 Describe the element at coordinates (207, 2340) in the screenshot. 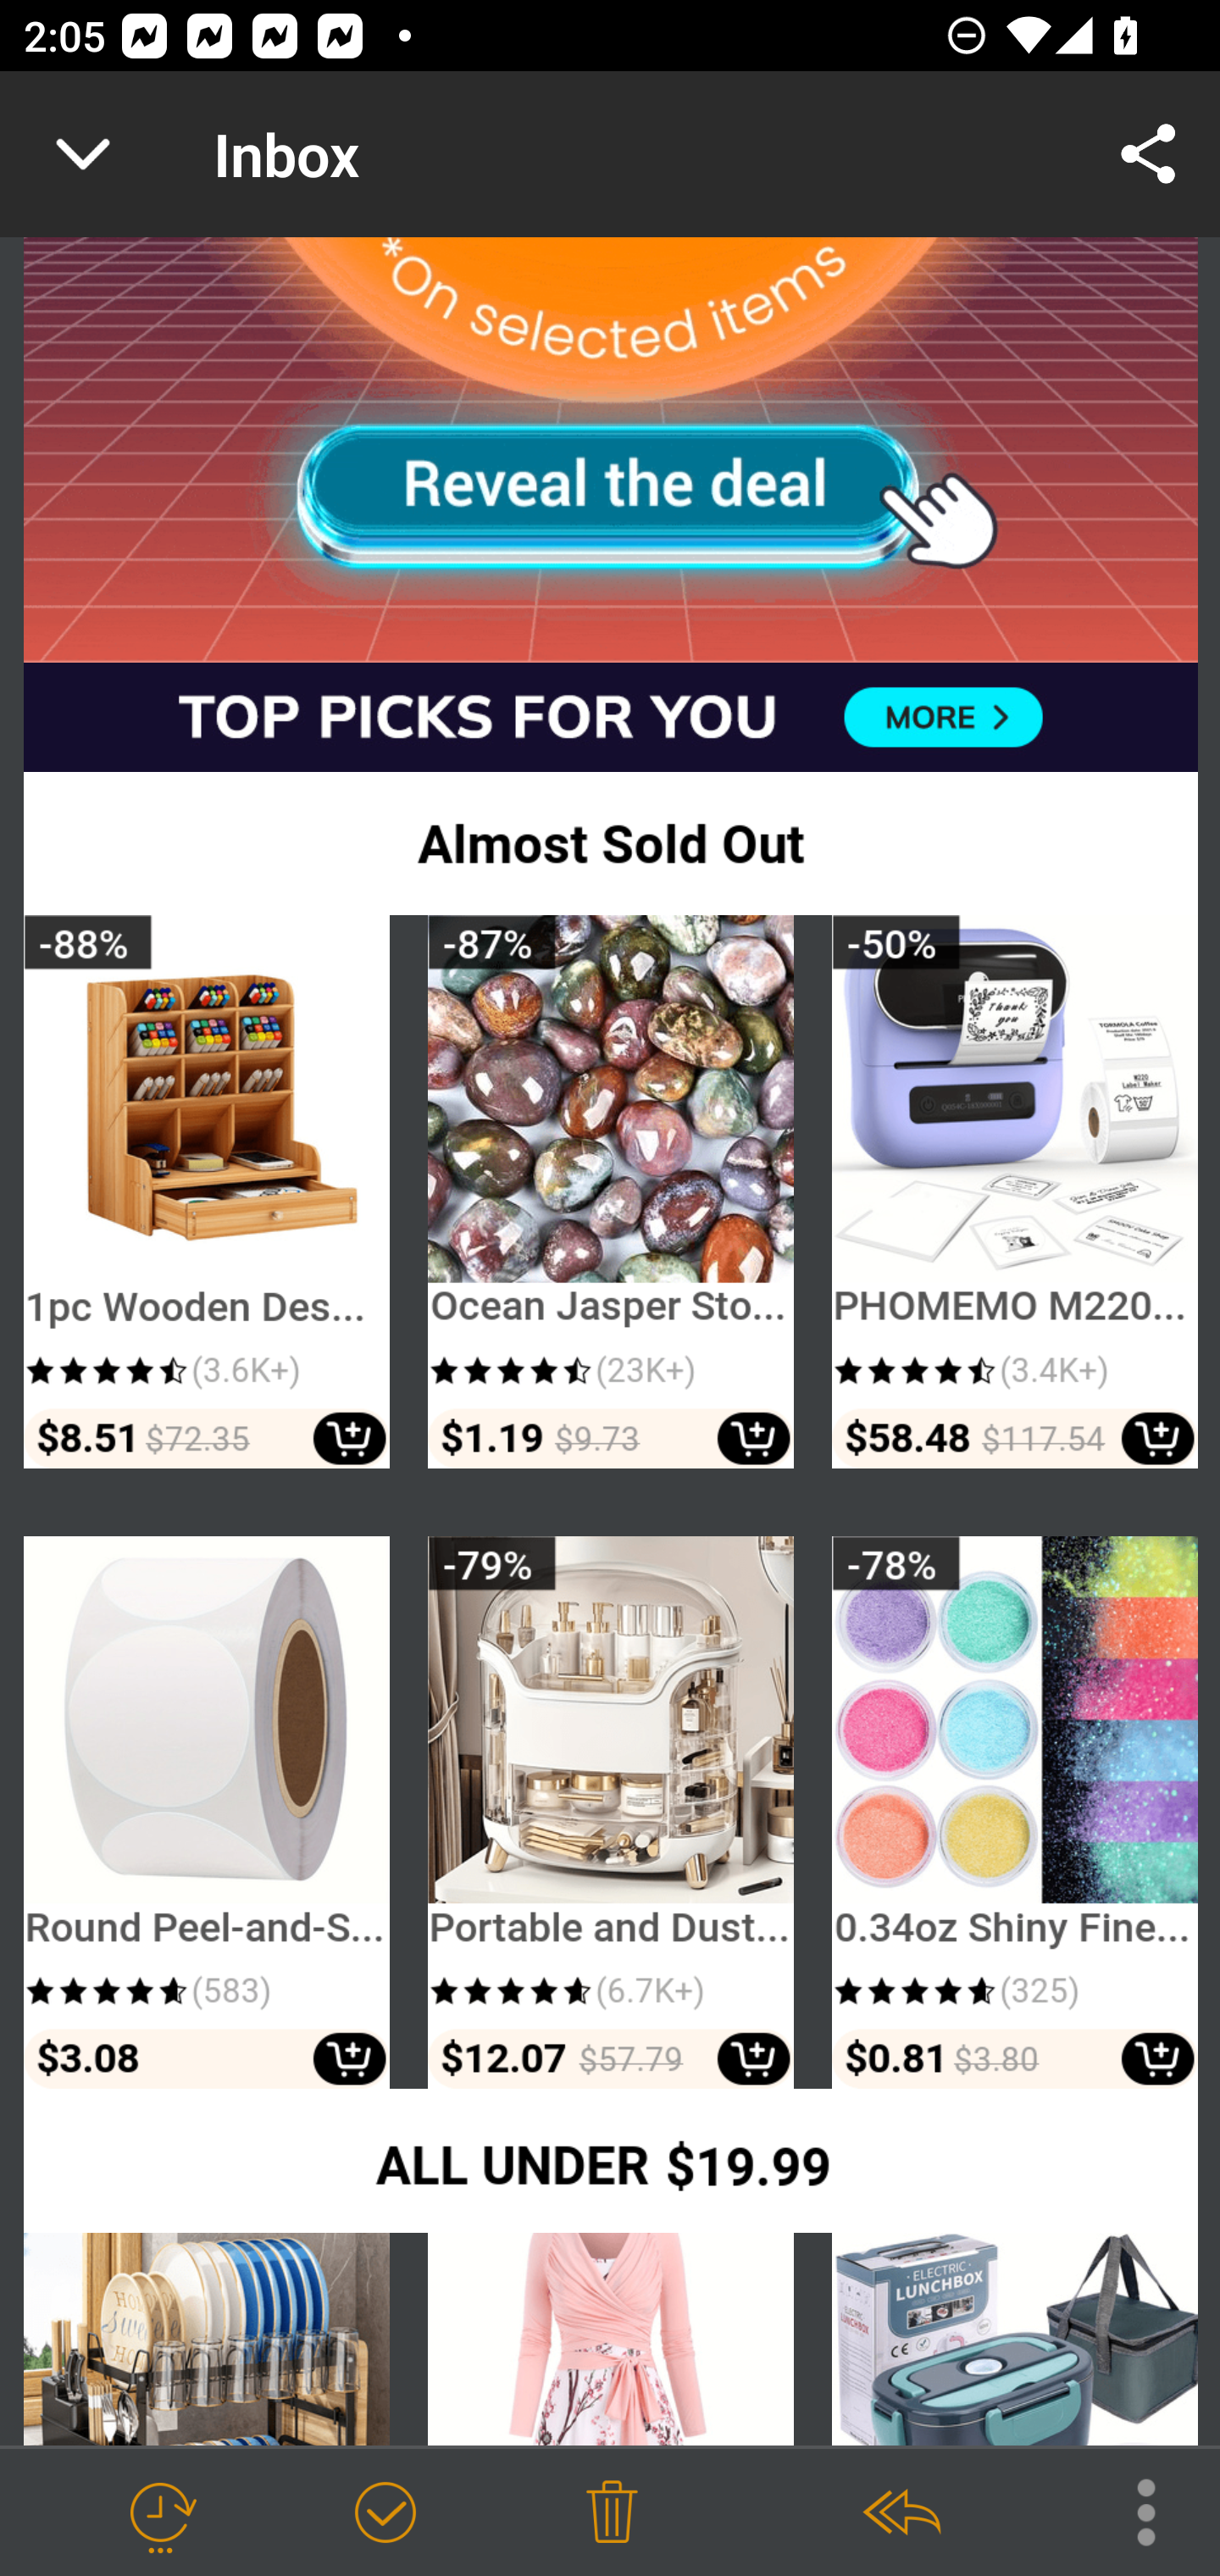

I see `mbs_landing_goods` at that location.